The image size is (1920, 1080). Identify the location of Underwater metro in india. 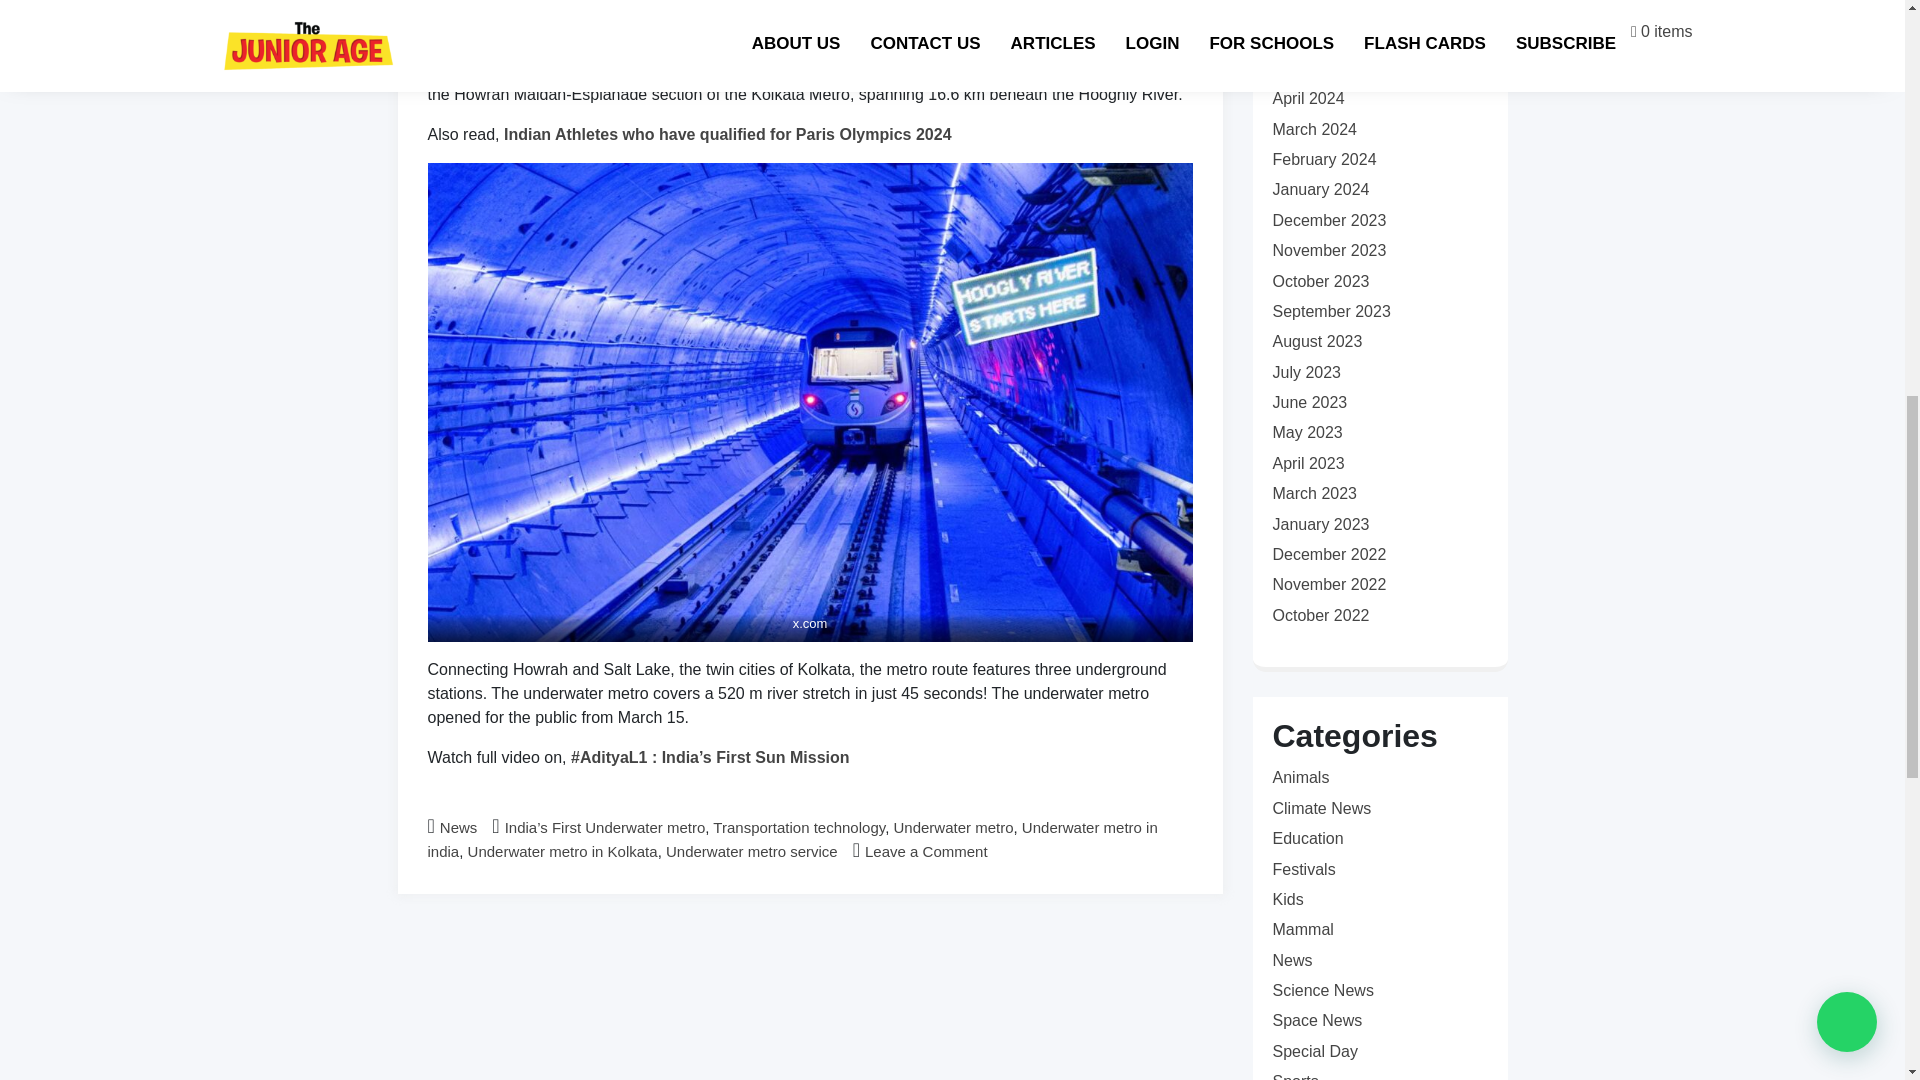
(792, 838).